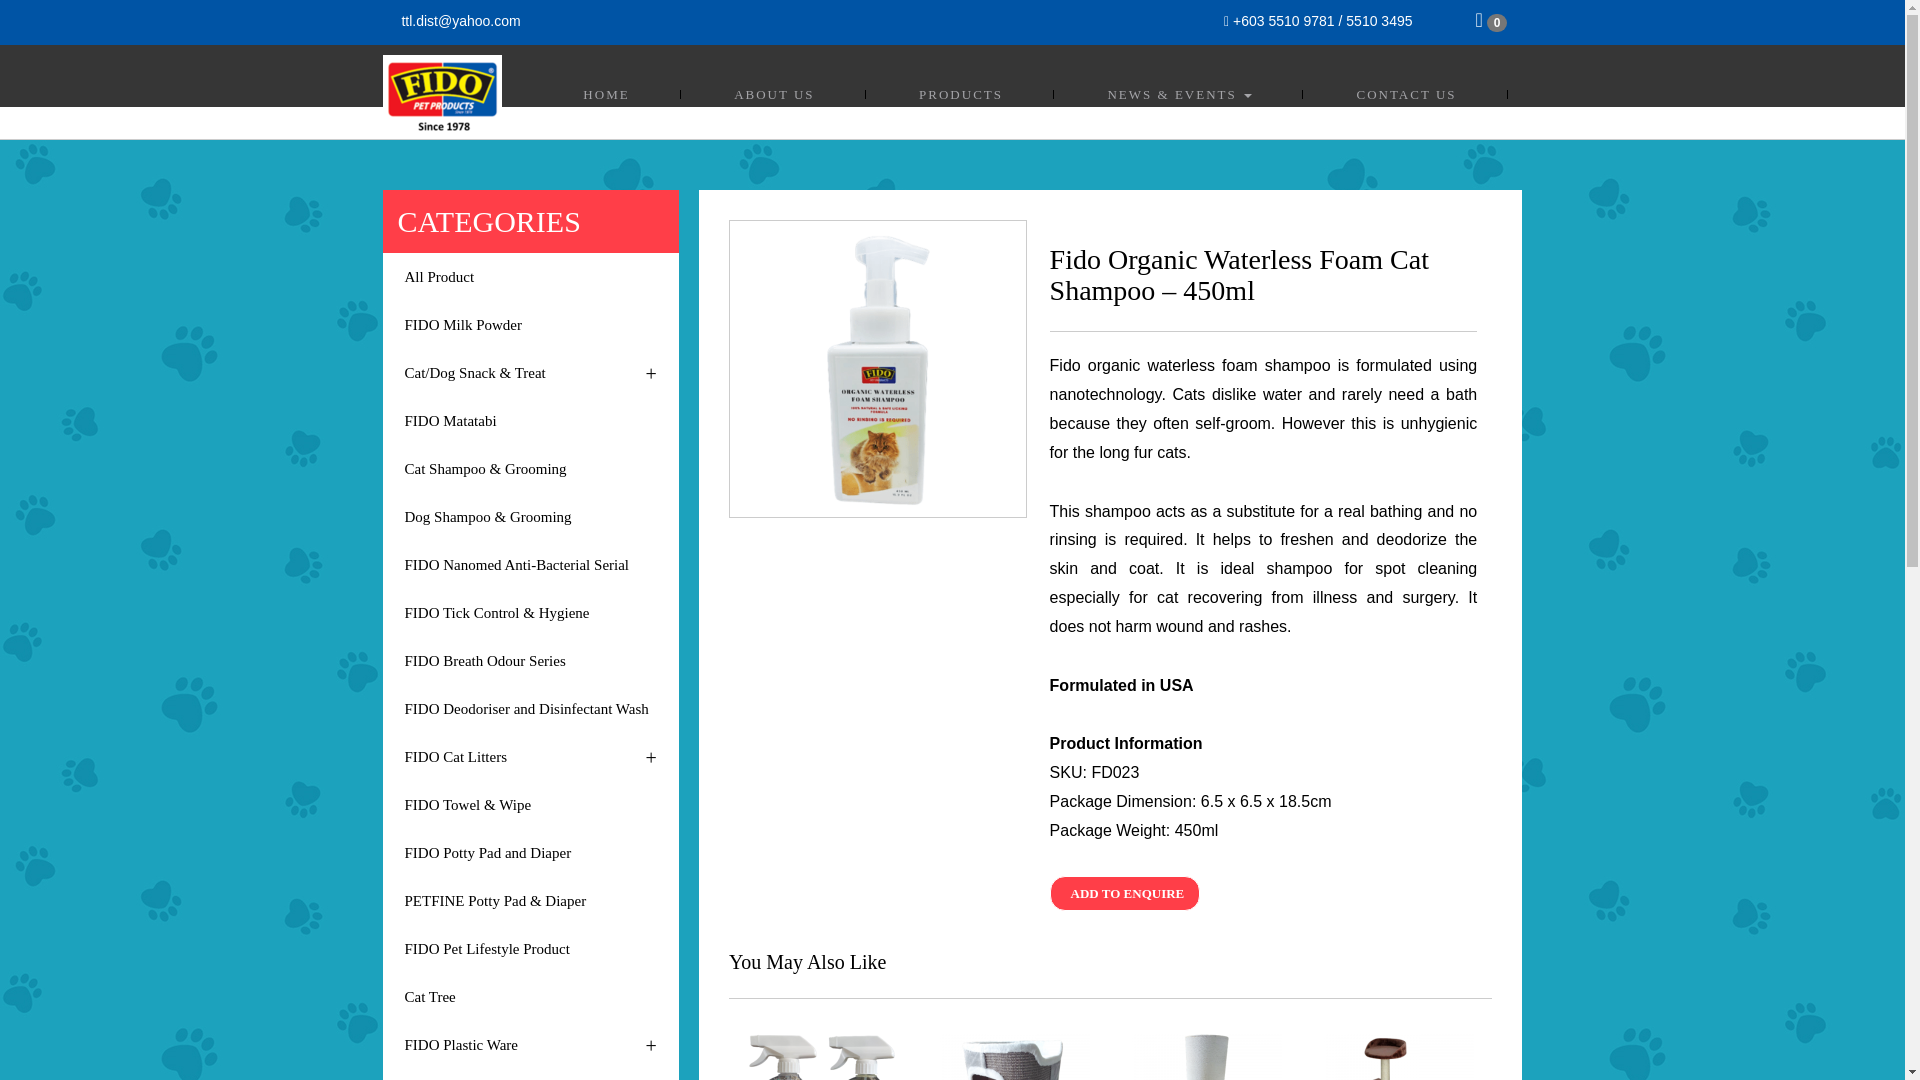 Image resolution: width=1920 pixels, height=1080 pixels. What do you see at coordinates (1492, 22) in the screenshot?
I see `0` at bounding box center [1492, 22].